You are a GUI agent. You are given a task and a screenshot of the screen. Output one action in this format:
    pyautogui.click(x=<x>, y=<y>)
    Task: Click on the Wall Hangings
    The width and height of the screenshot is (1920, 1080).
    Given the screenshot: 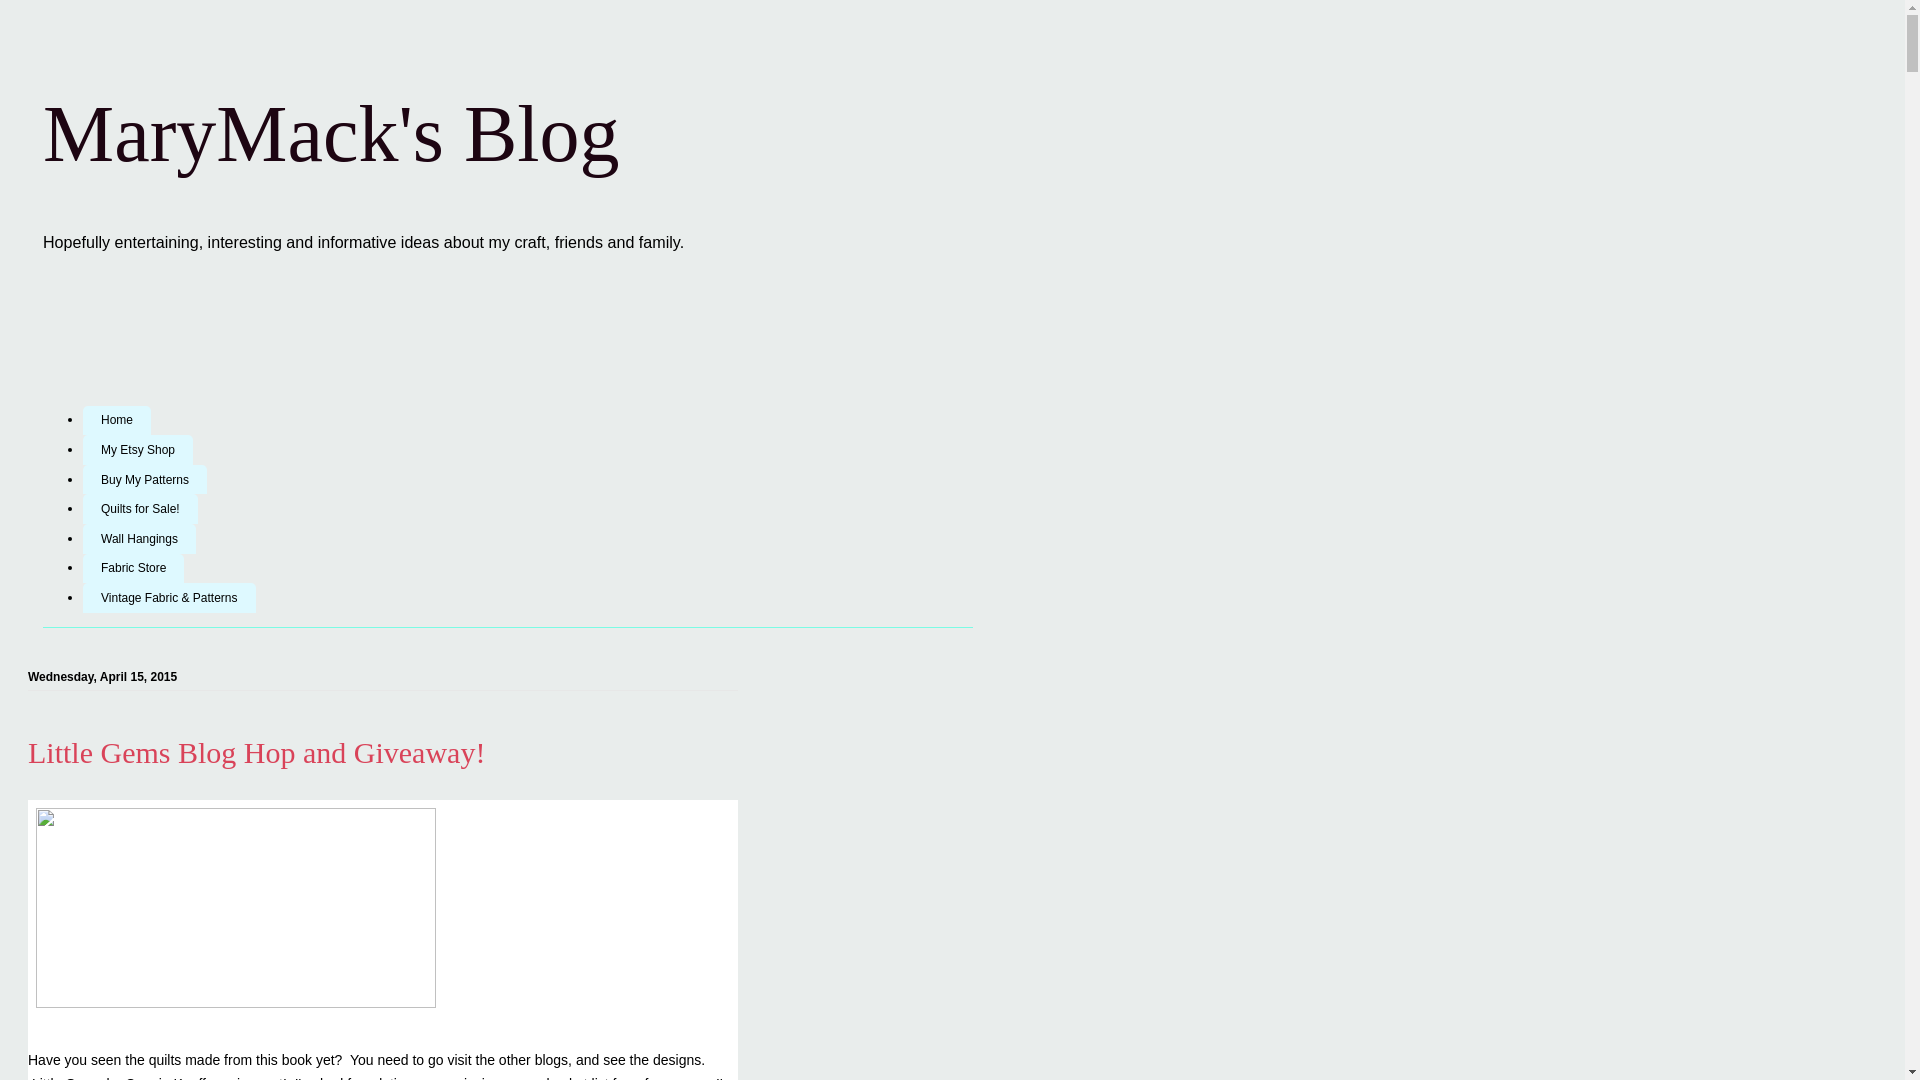 What is the action you would take?
    pyautogui.click(x=138, y=538)
    